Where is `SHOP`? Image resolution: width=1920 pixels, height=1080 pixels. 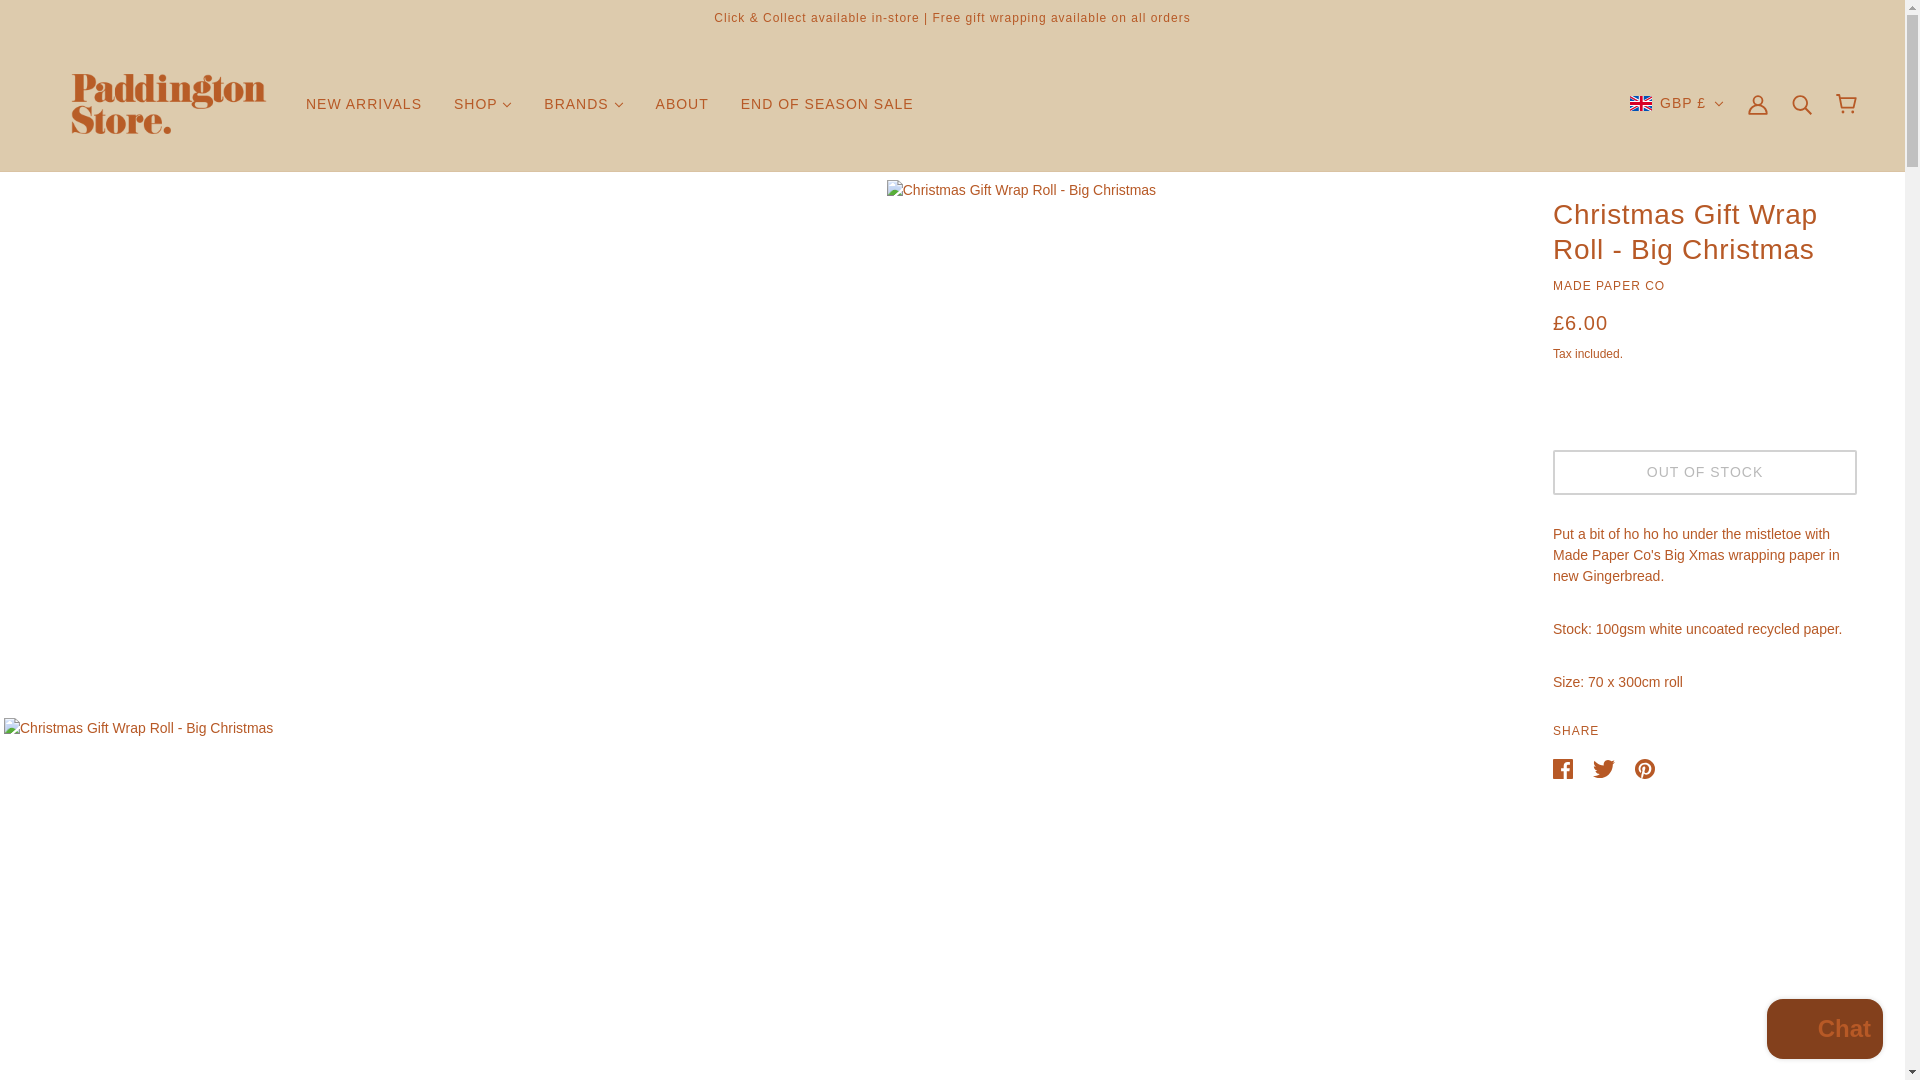 SHOP is located at coordinates (482, 104).